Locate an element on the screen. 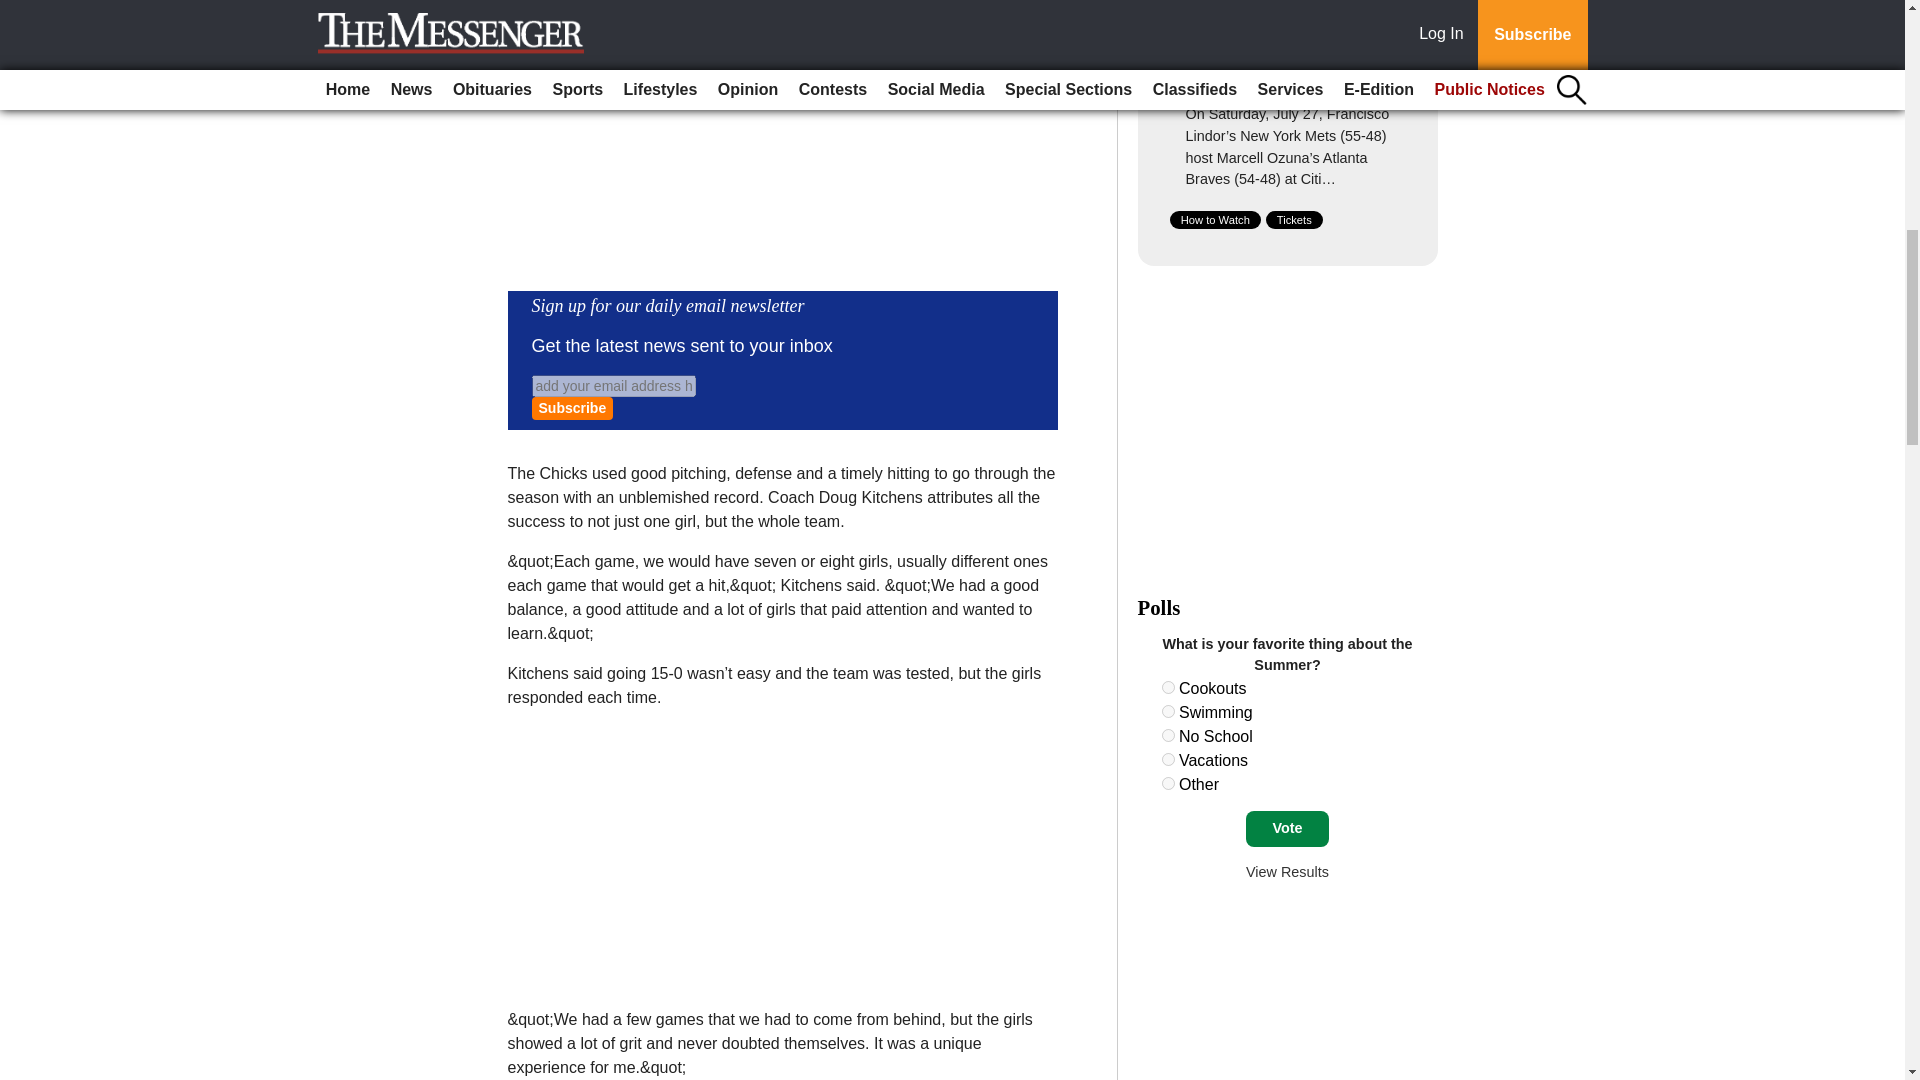 Image resolution: width=1920 pixels, height=1080 pixels. 7278 is located at coordinates (1168, 782).